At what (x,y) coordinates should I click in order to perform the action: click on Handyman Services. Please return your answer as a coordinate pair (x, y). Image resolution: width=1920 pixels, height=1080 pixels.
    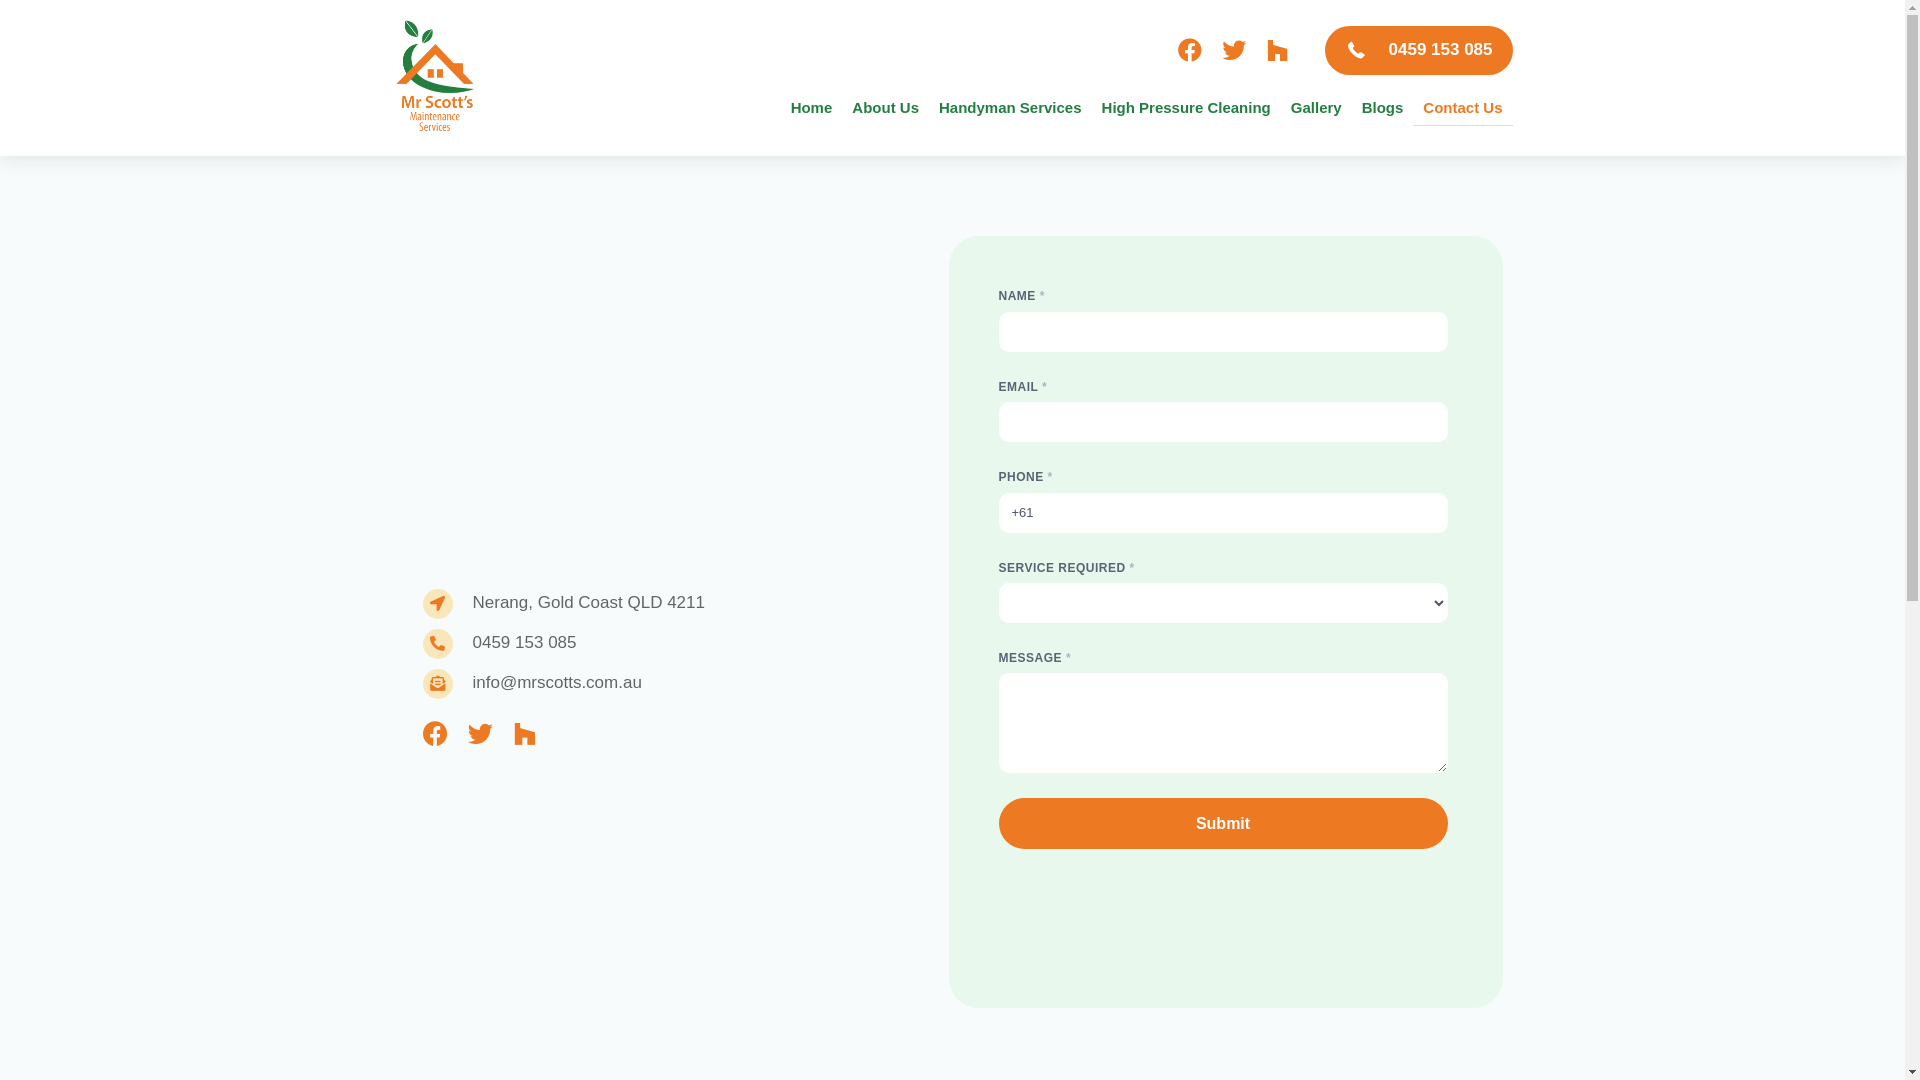
    Looking at the image, I should click on (1010, 108).